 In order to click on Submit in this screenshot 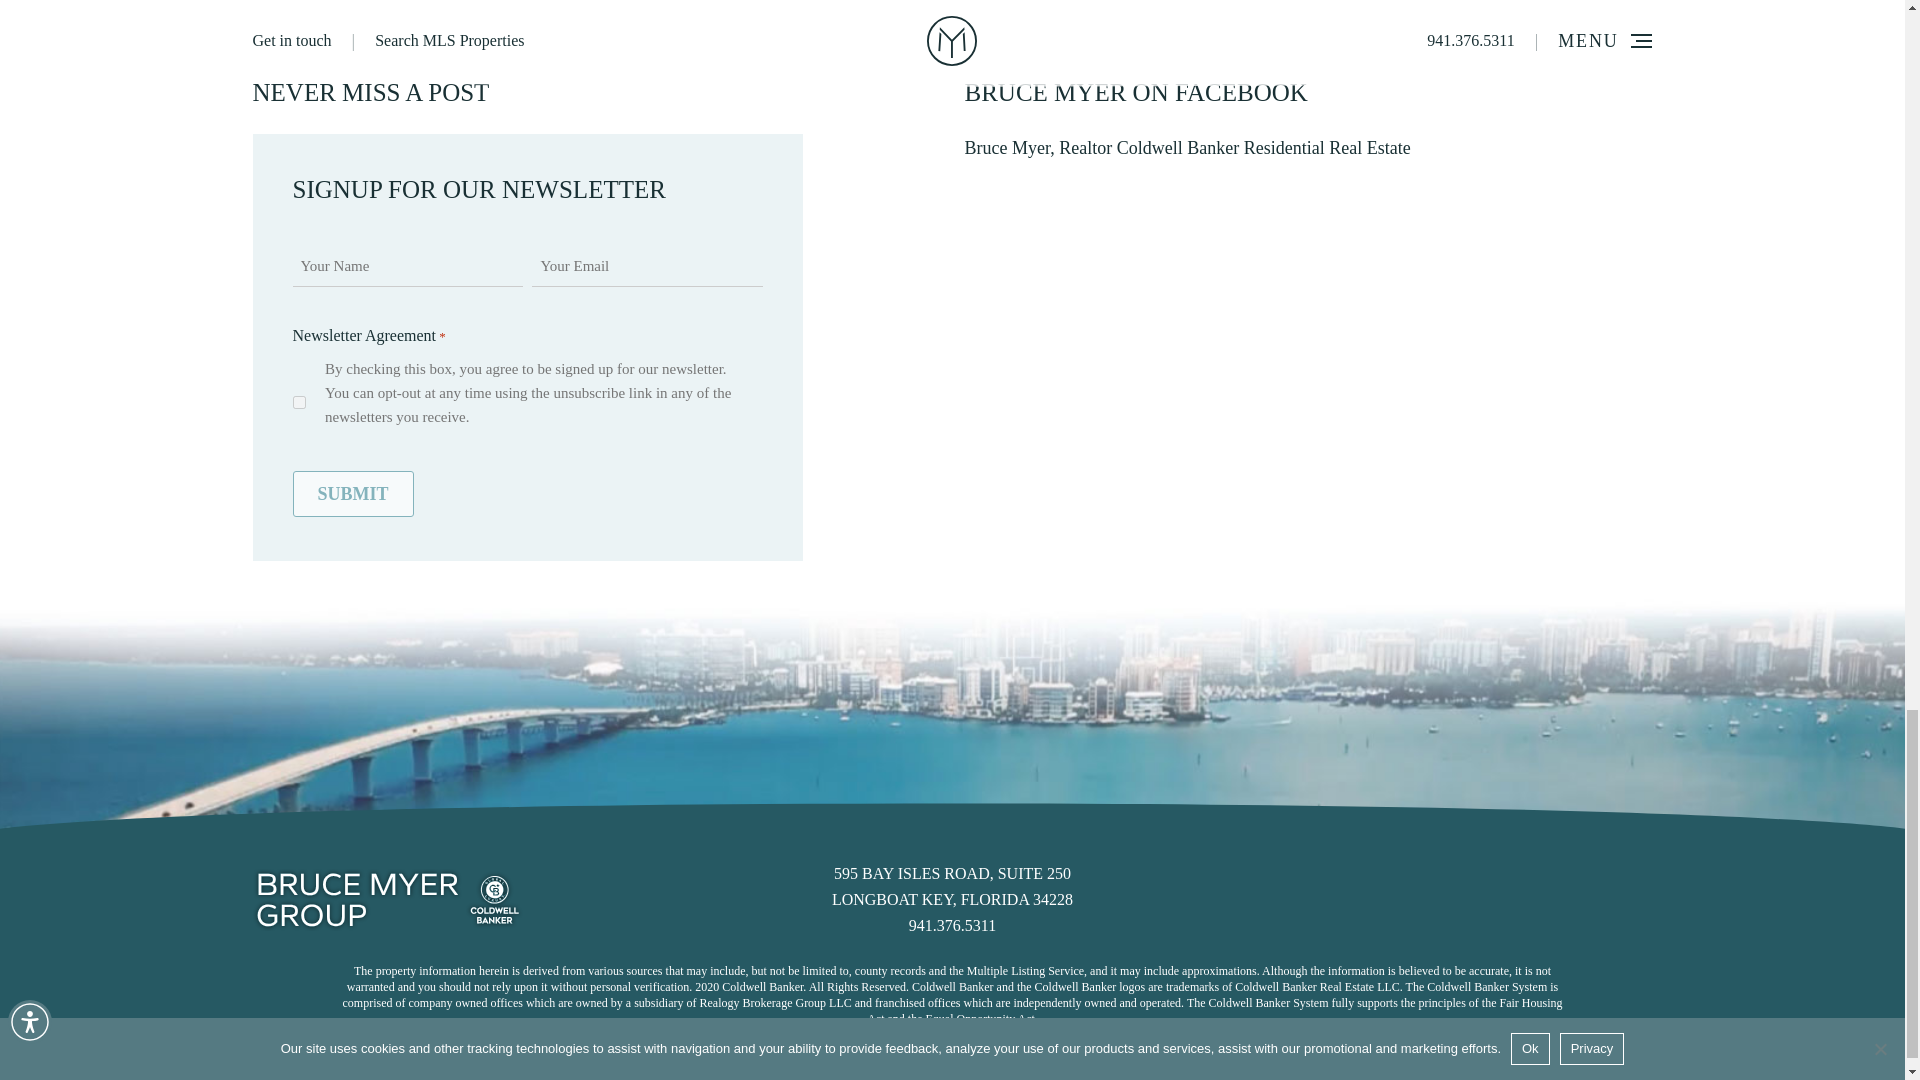, I will do `click(1544, 1070)`.